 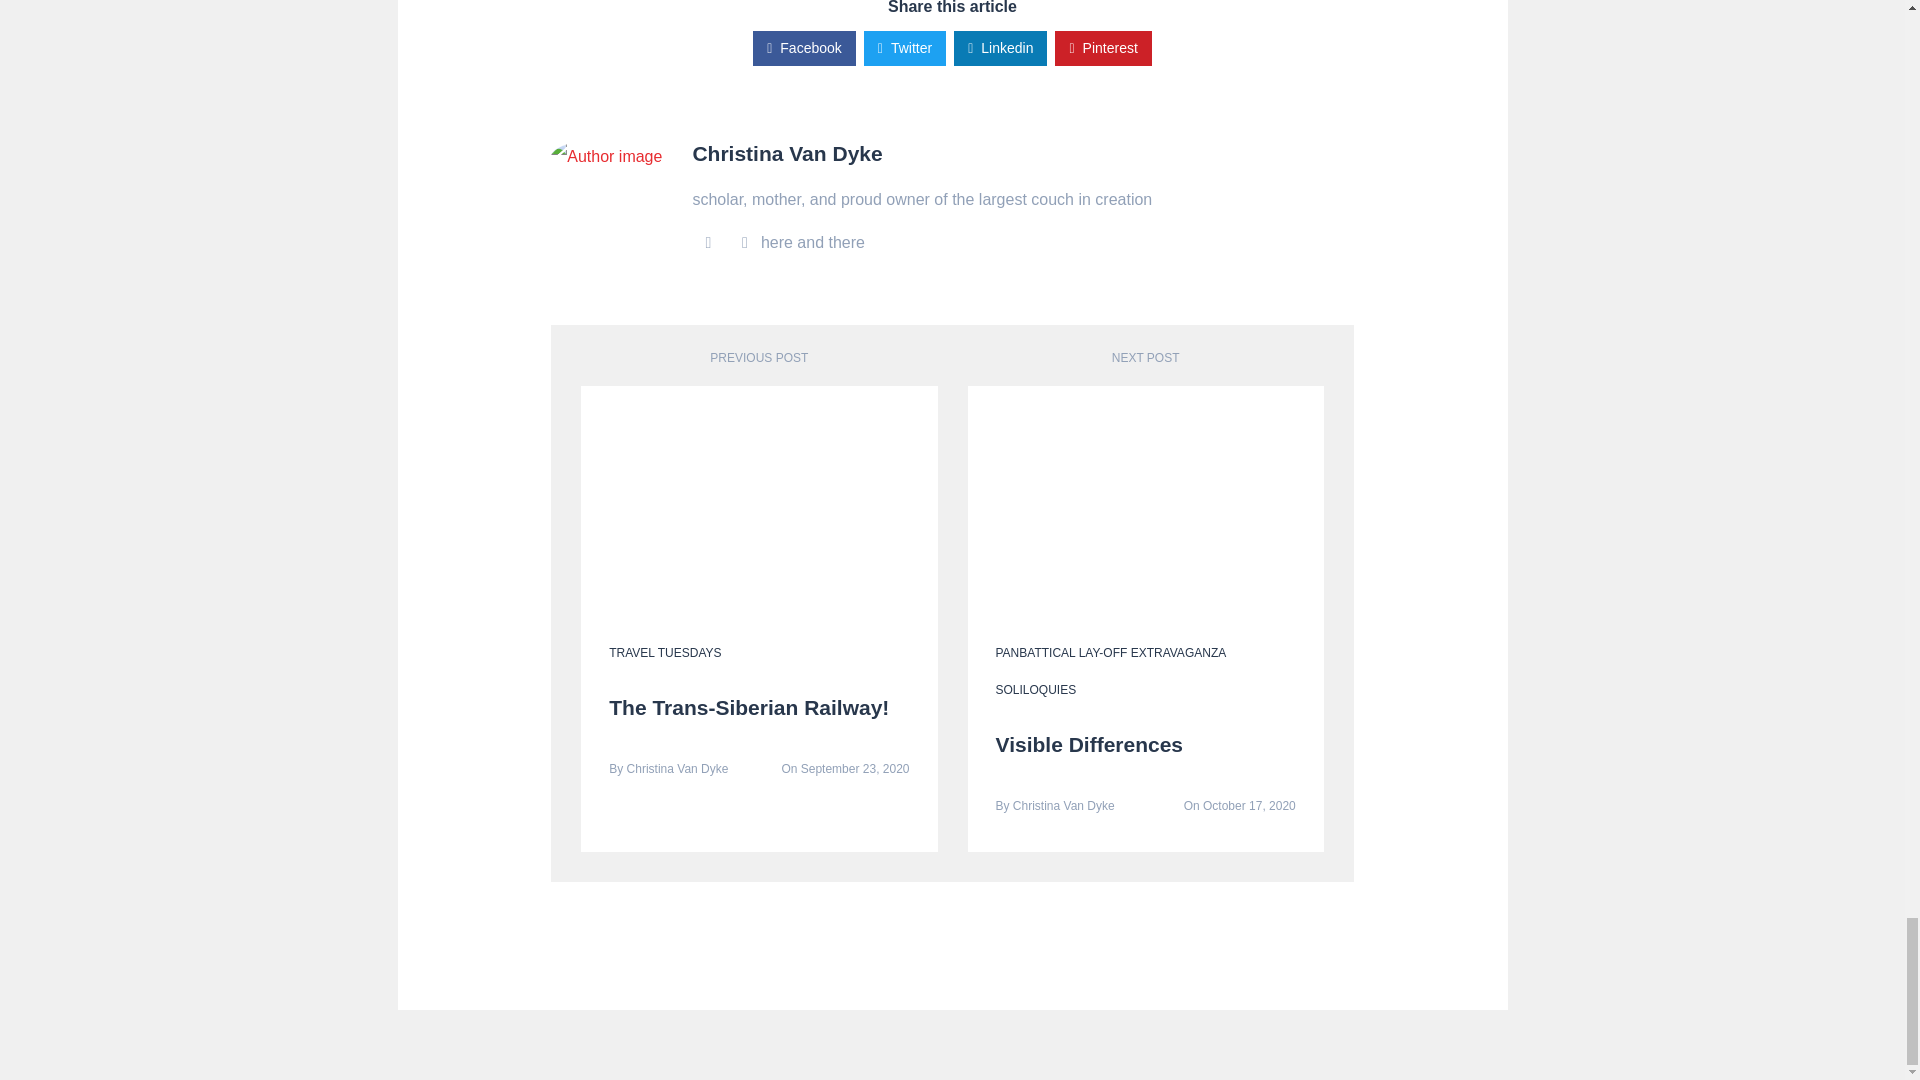 What do you see at coordinates (759, 358) in the screenshot?
I see `PREVIOUS POST` at bounding box center [759, 358].